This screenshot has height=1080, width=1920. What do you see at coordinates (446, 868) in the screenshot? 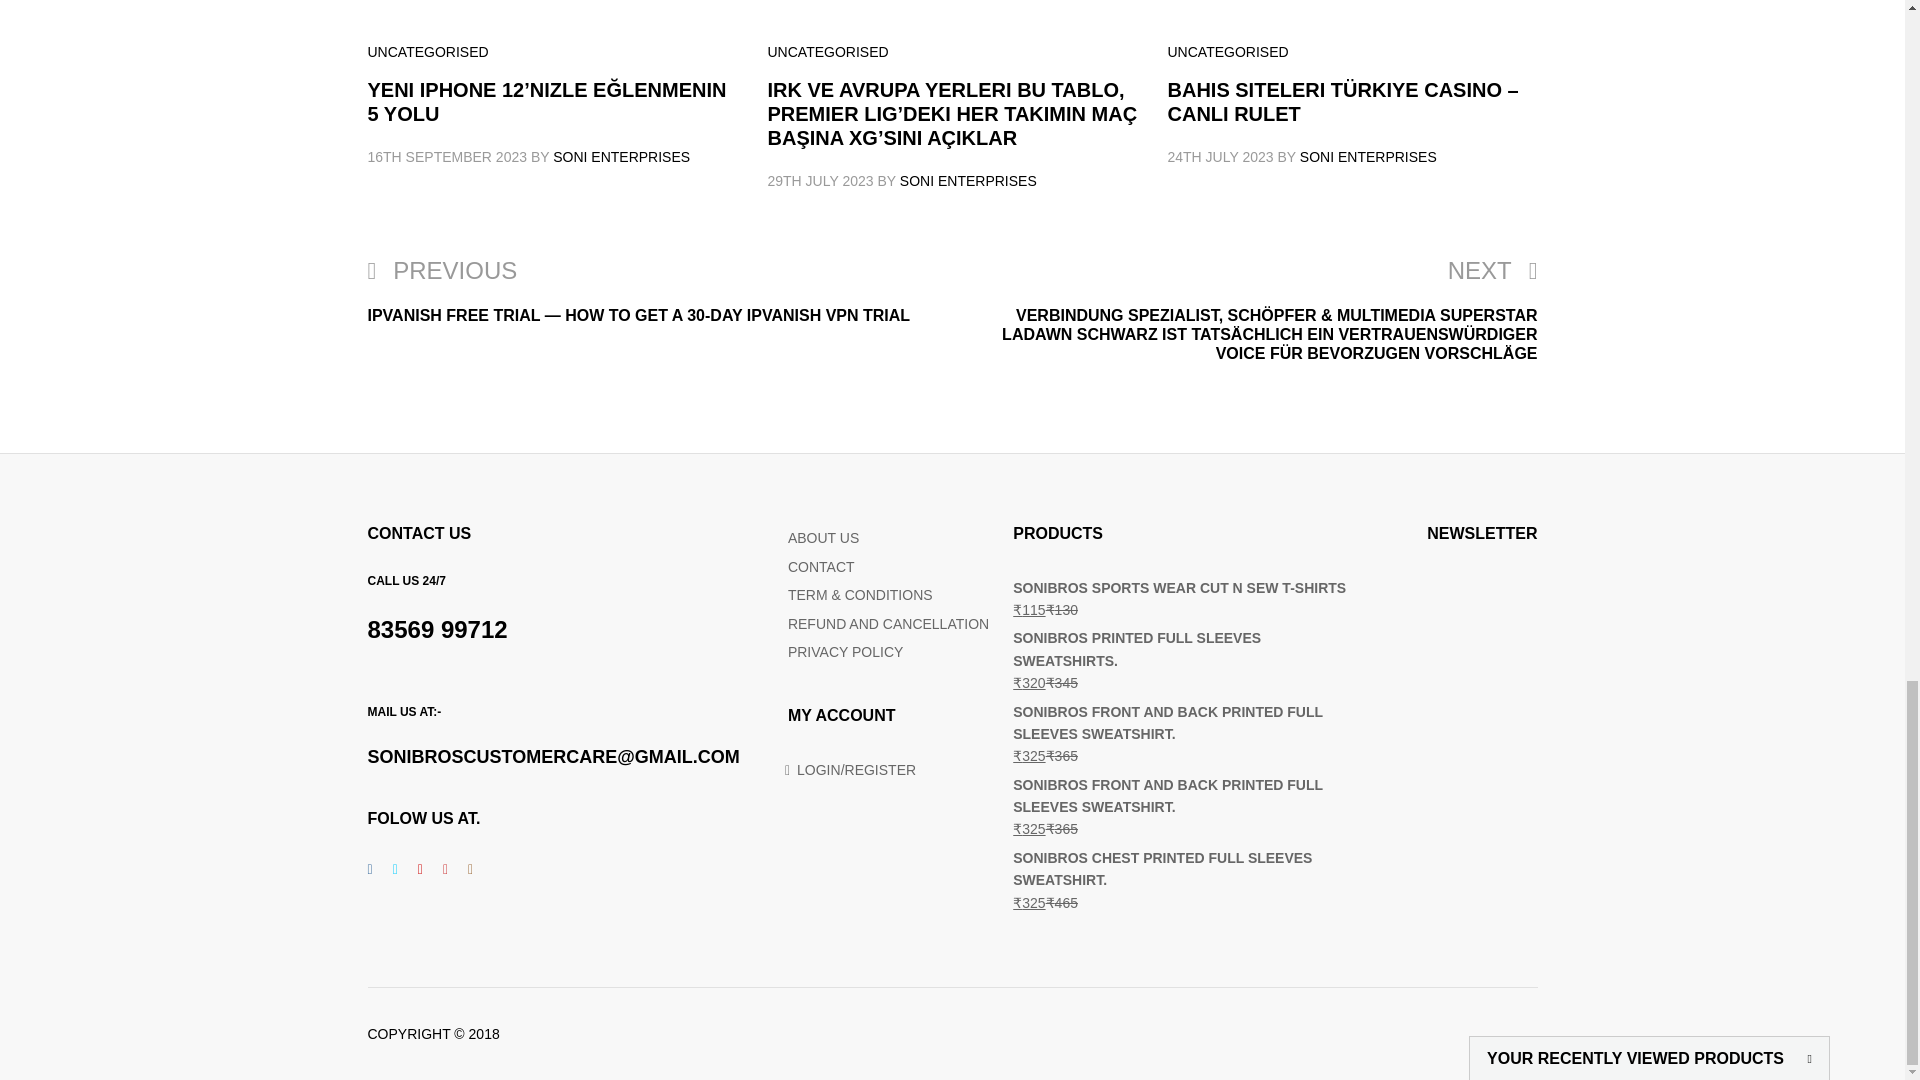
I see `Youtube` at bounding box center [446, 868].